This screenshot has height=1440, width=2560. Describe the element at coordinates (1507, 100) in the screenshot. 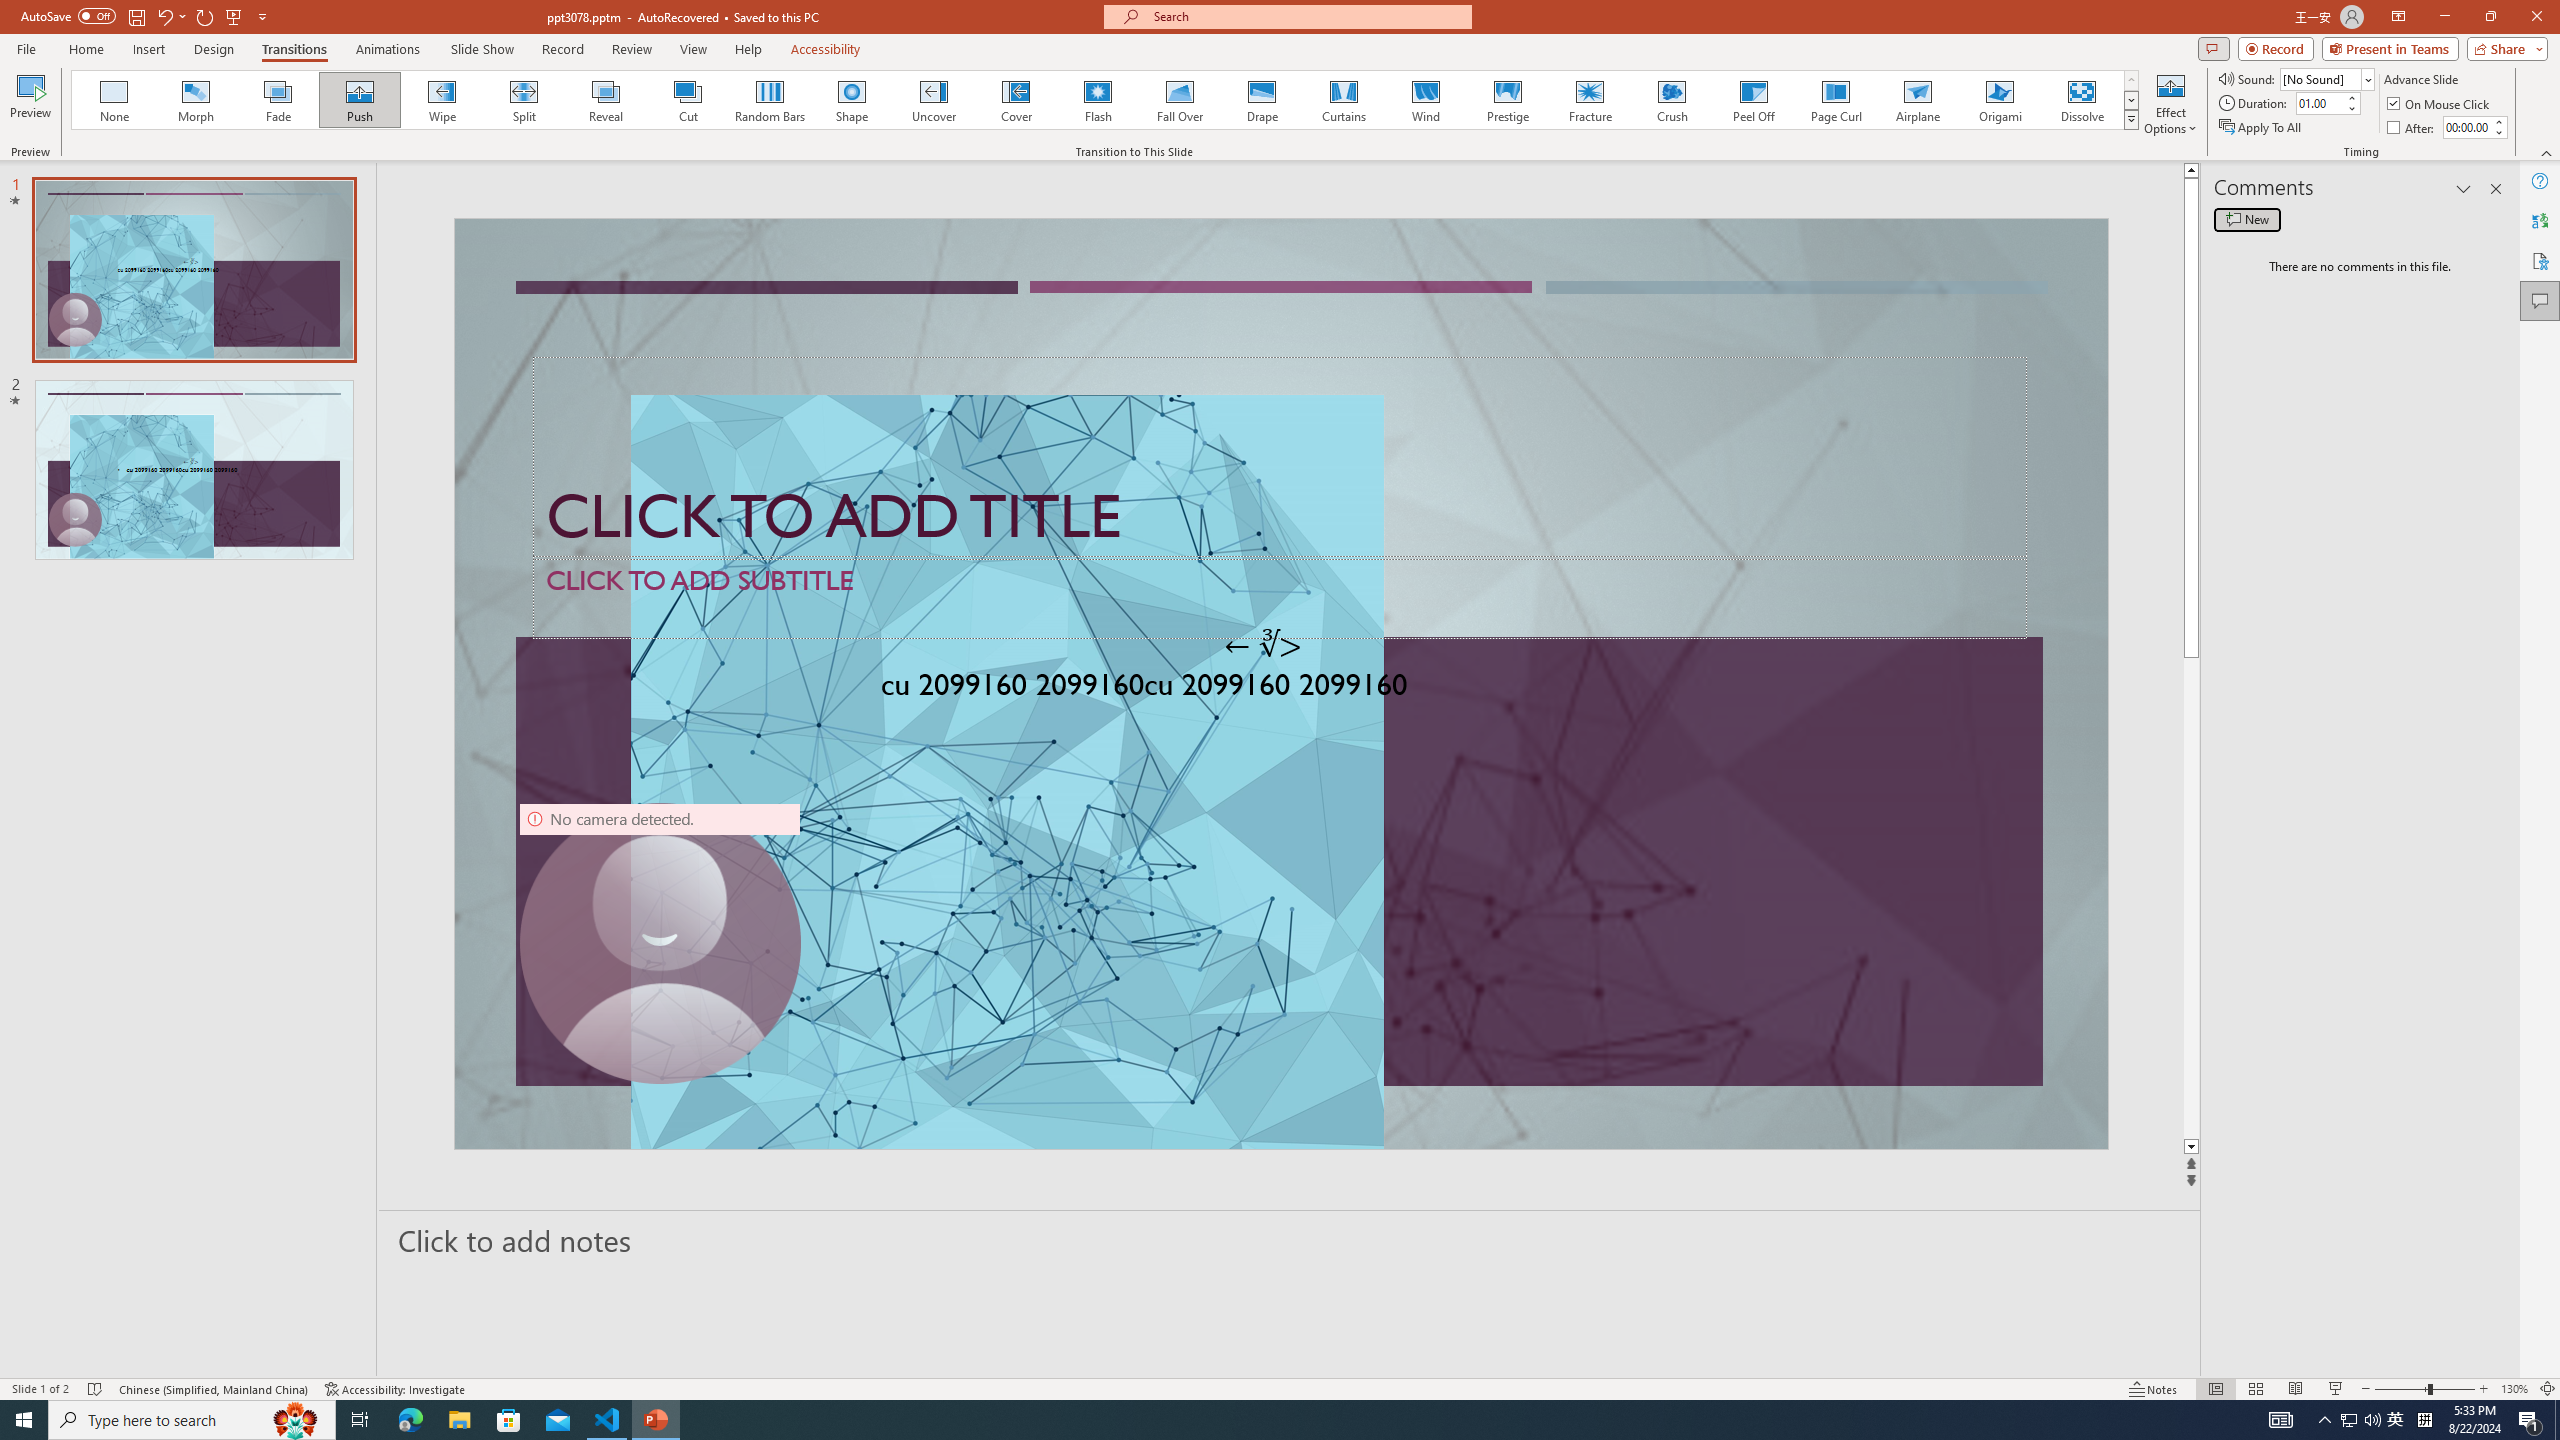

I see `Prestige` at that location.